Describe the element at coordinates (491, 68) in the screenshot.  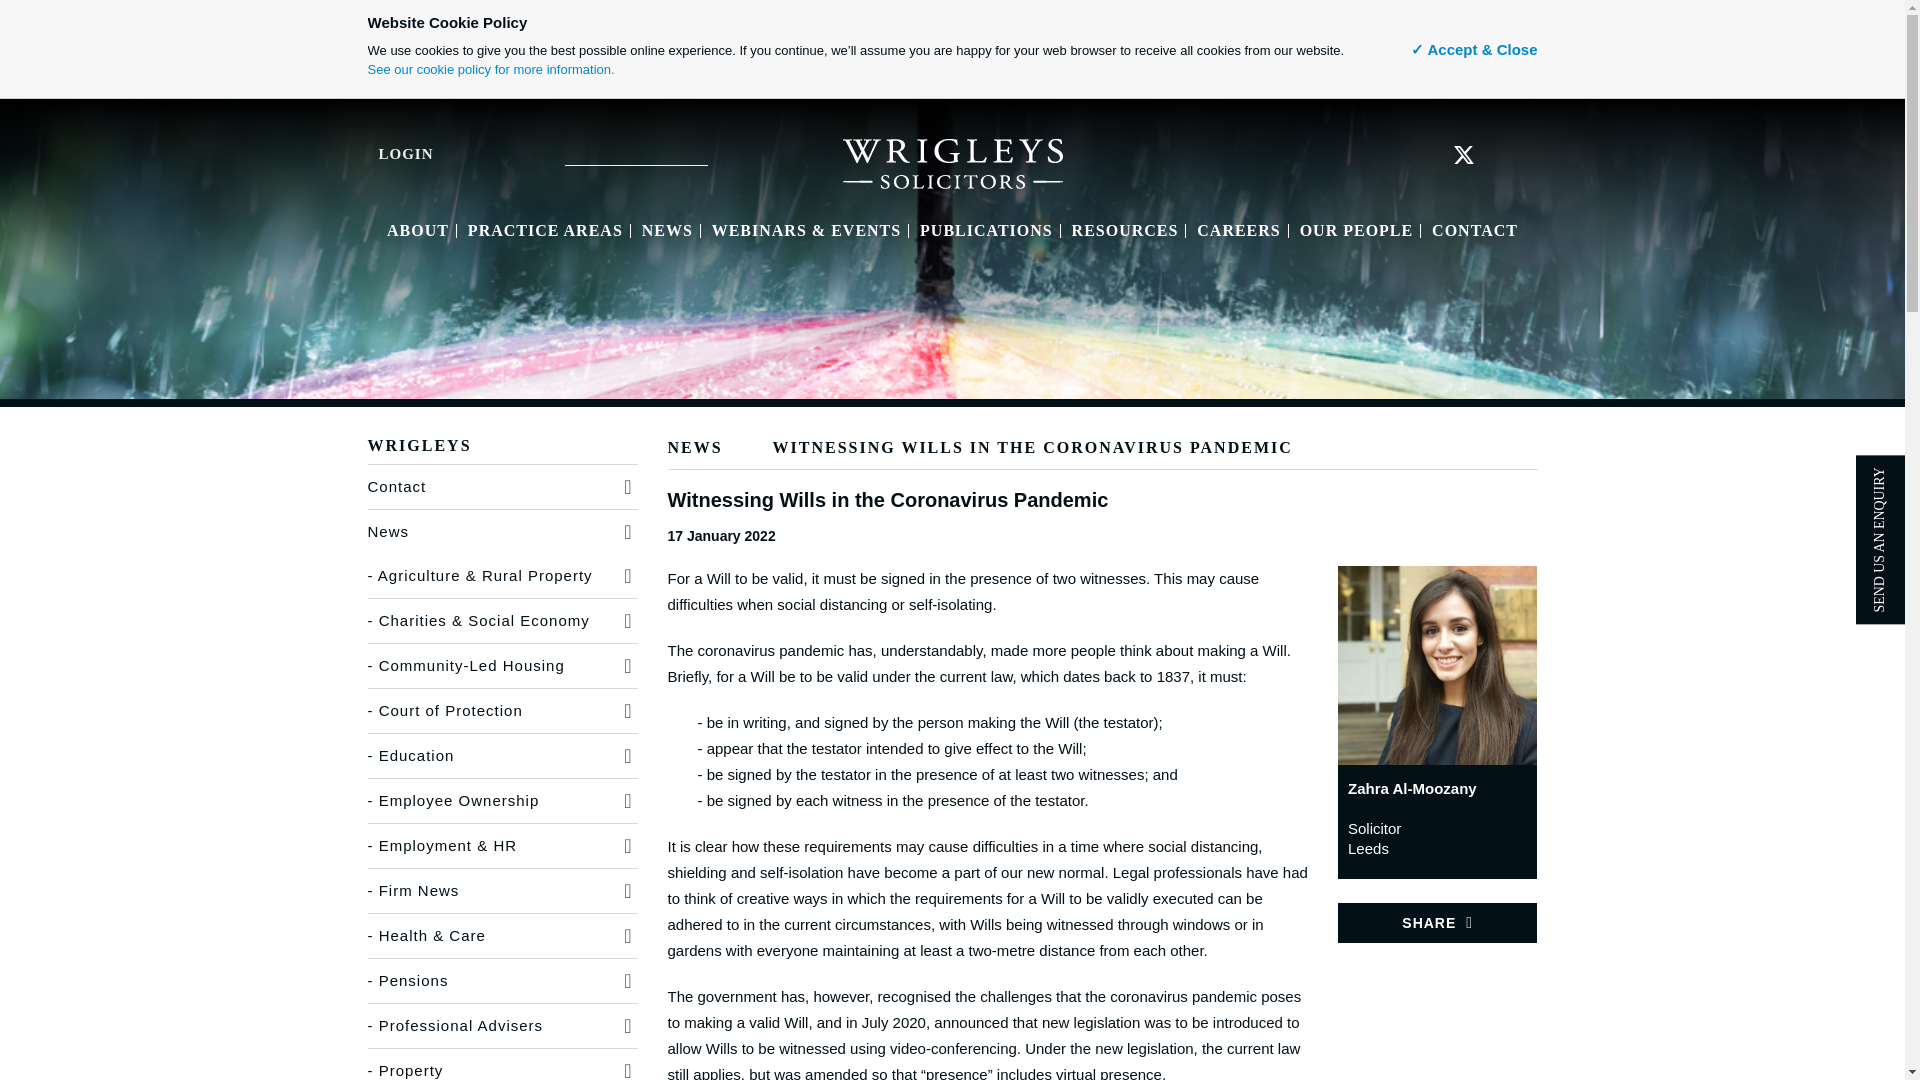
I see `See our cookie policy for more information.` at that location.